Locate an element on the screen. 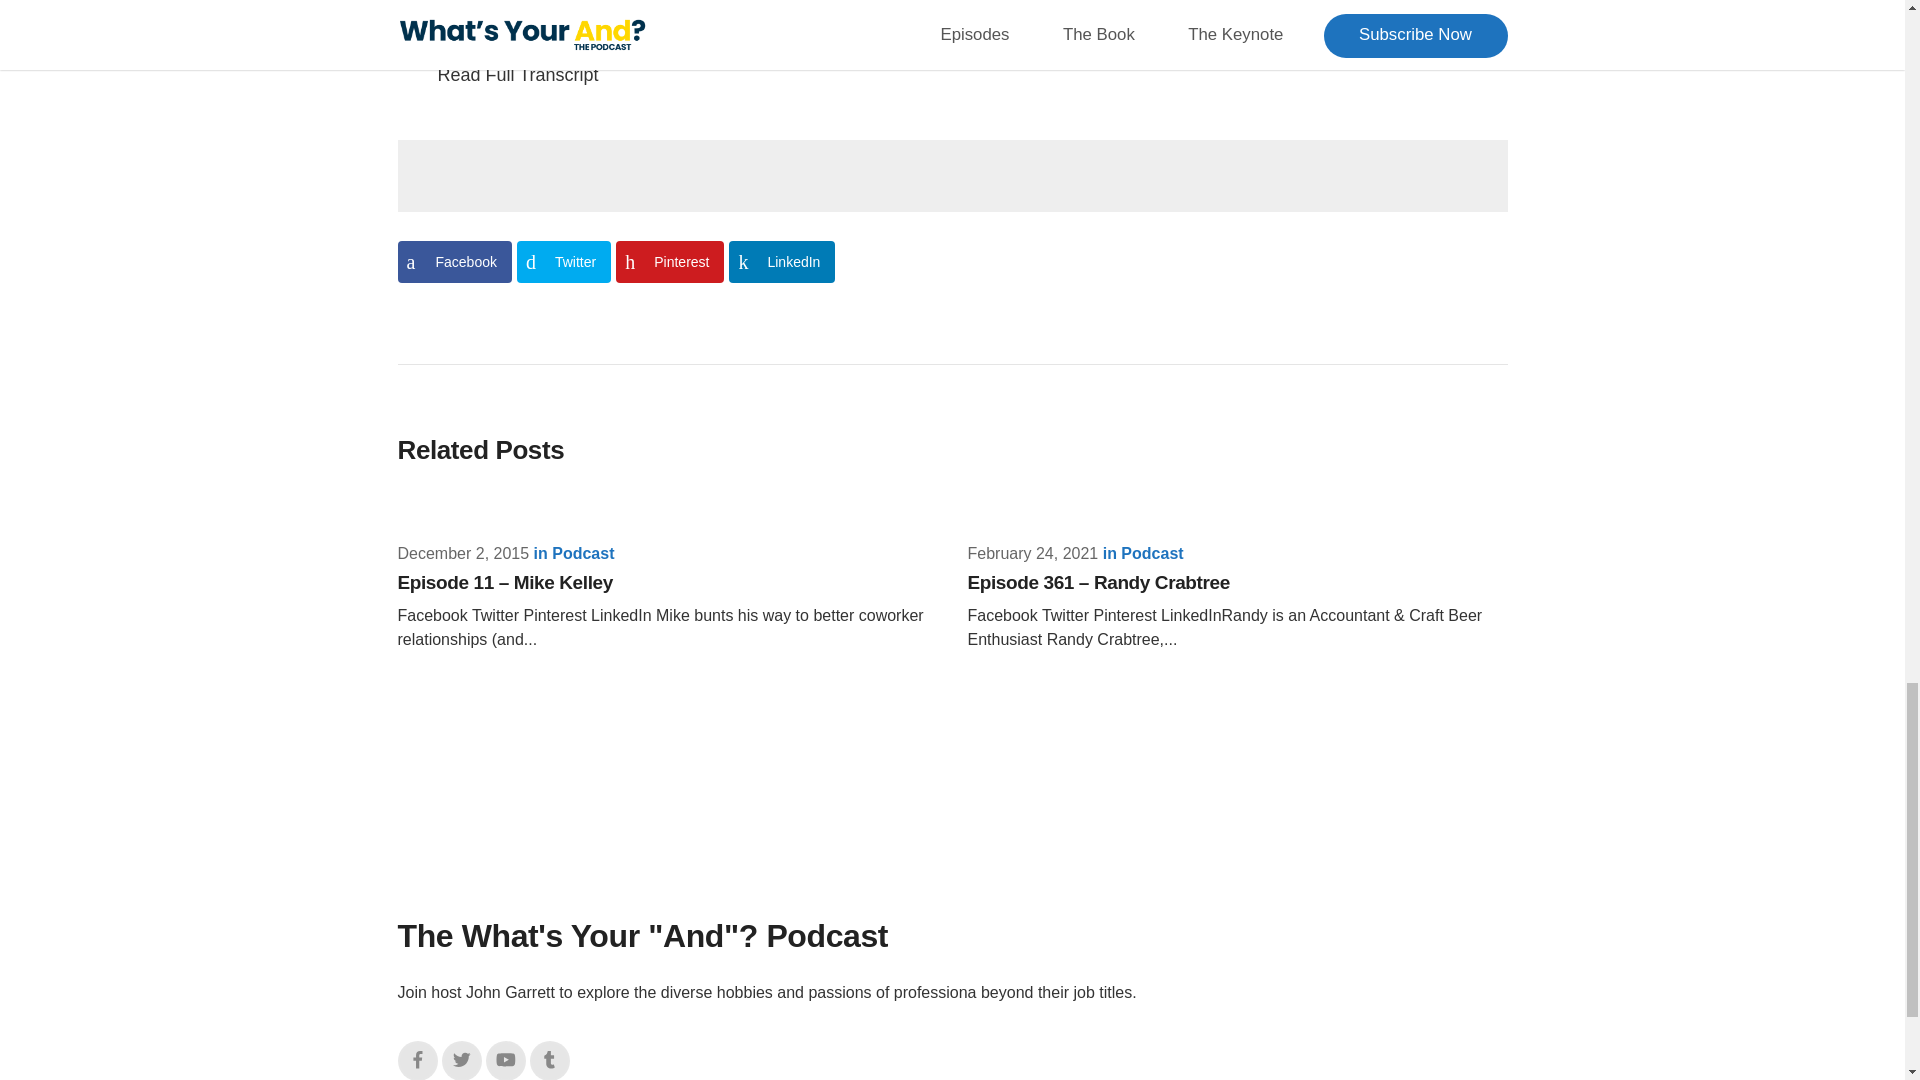  Read Full Transcript is located at coordinates (972, 74).